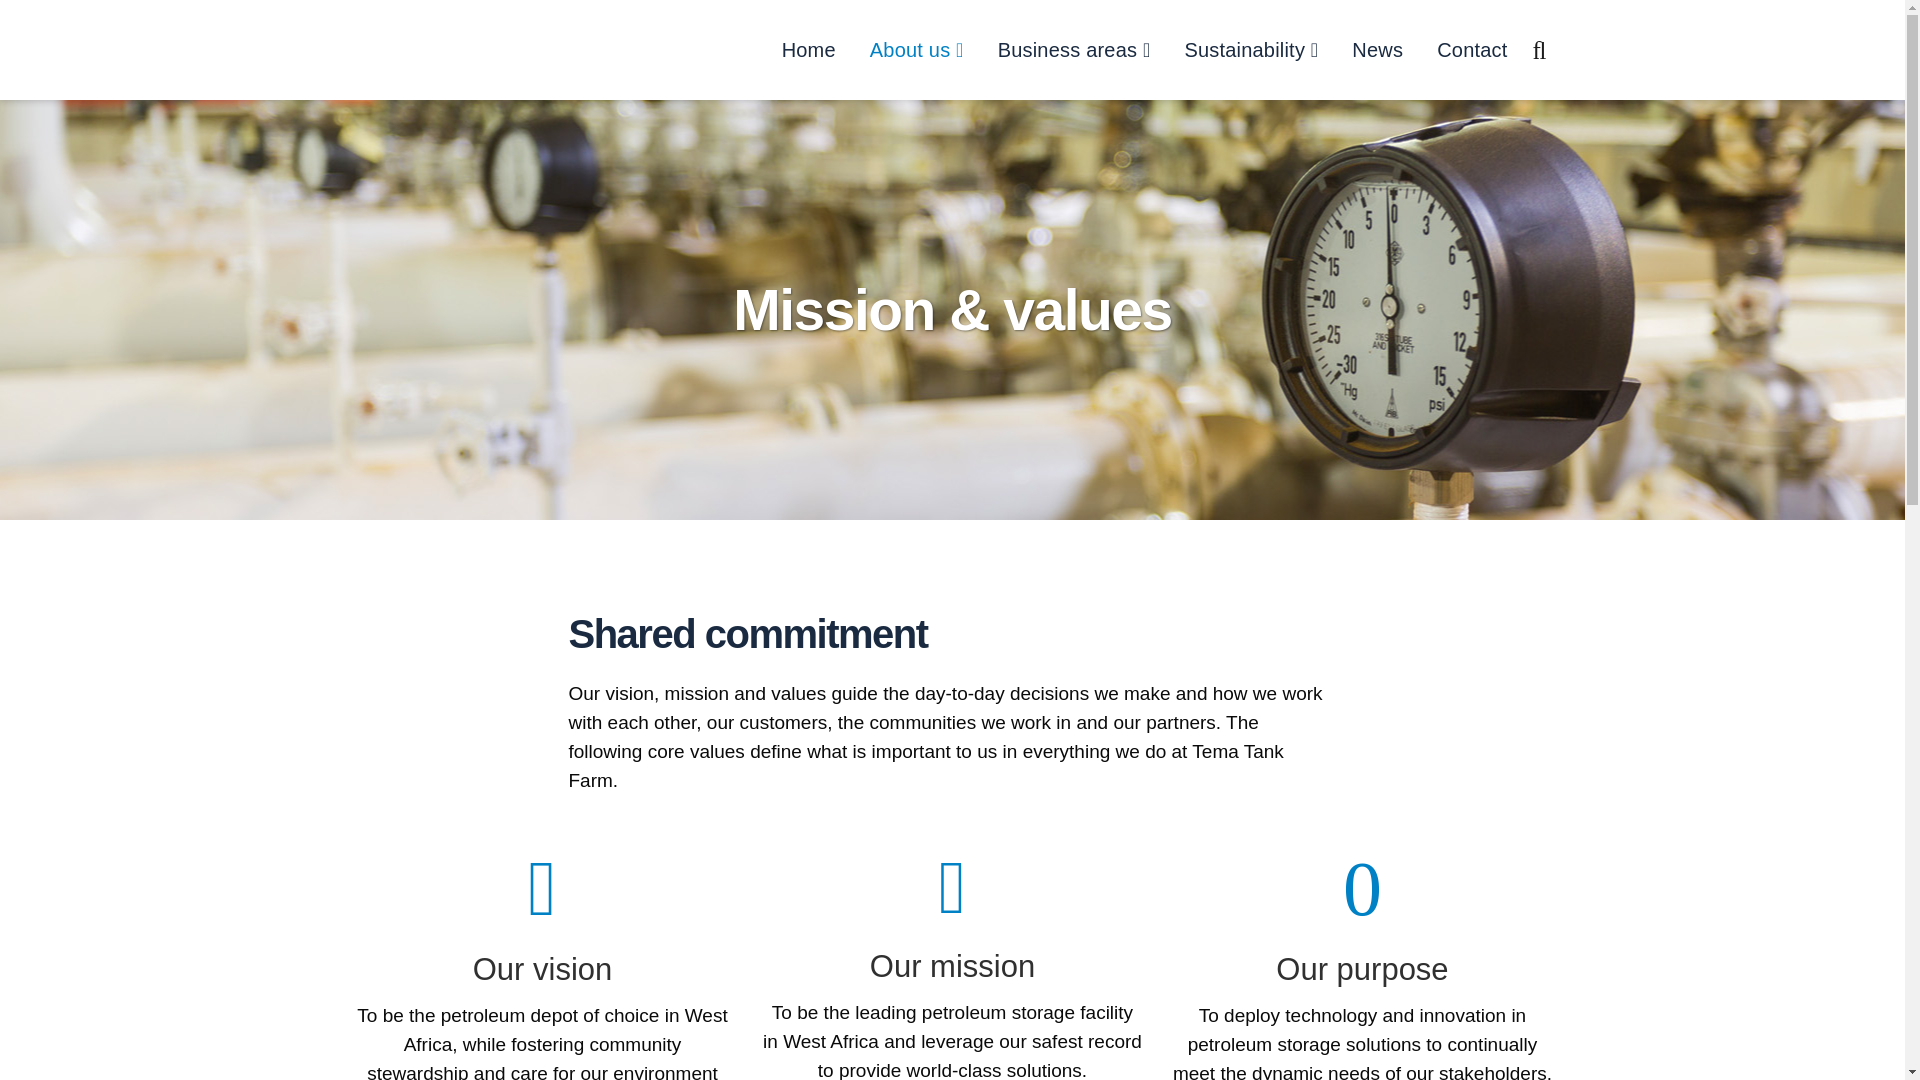  I want to click on About us, so click(916, 50).